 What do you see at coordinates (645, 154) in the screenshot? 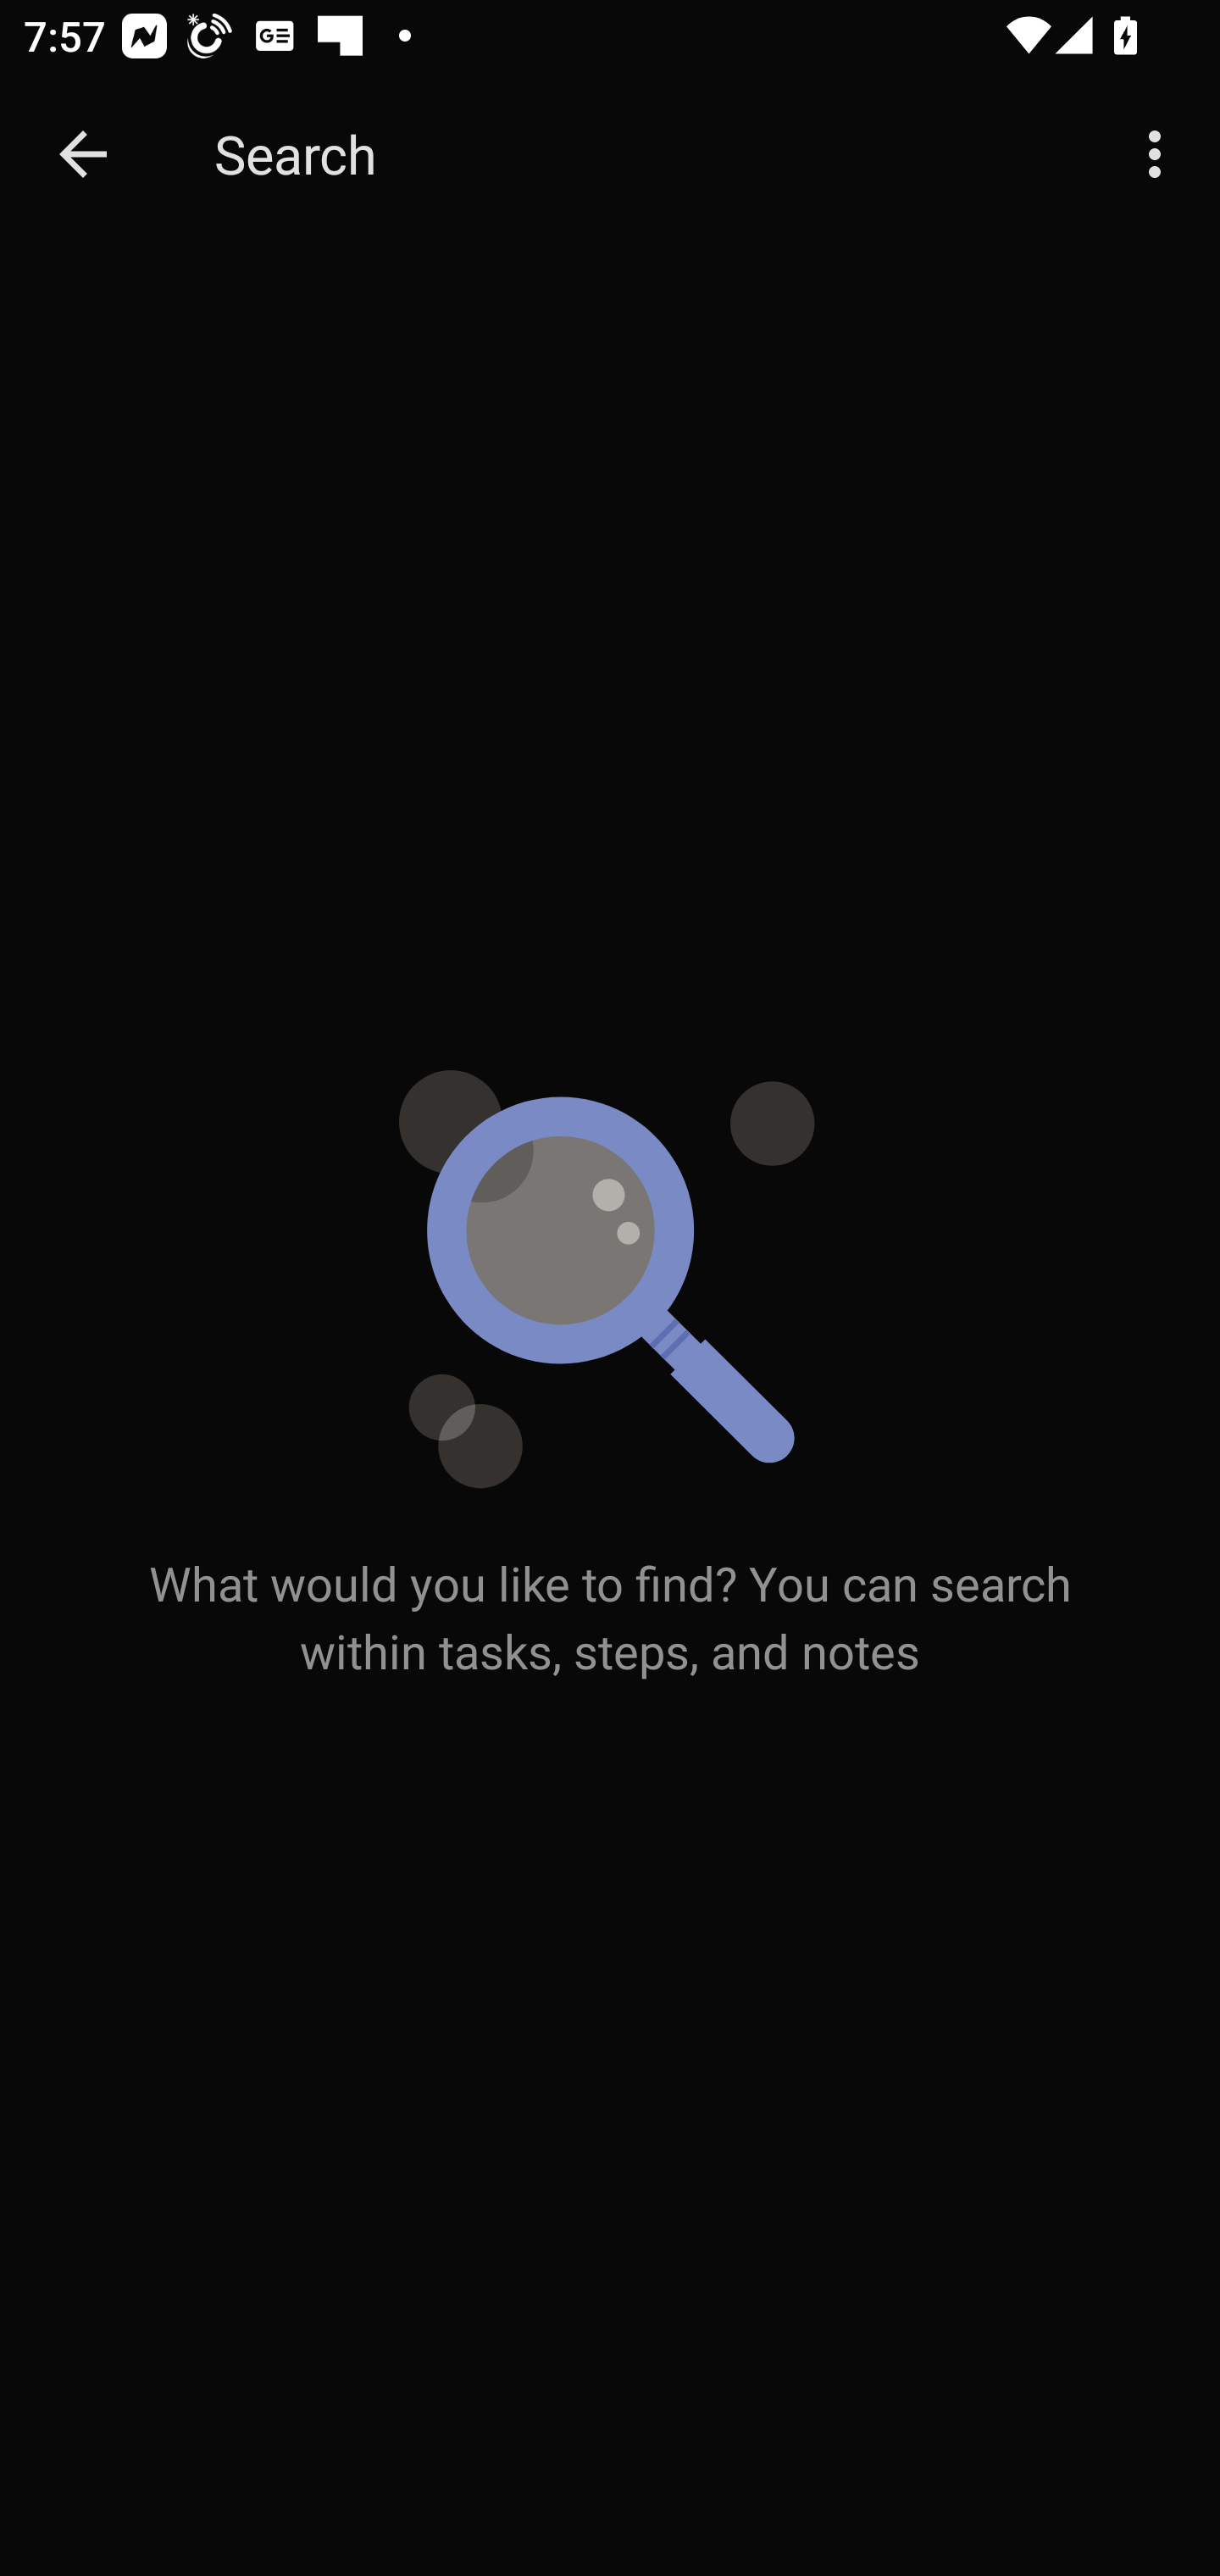
I see `Search` at bounding box center [645, 154].